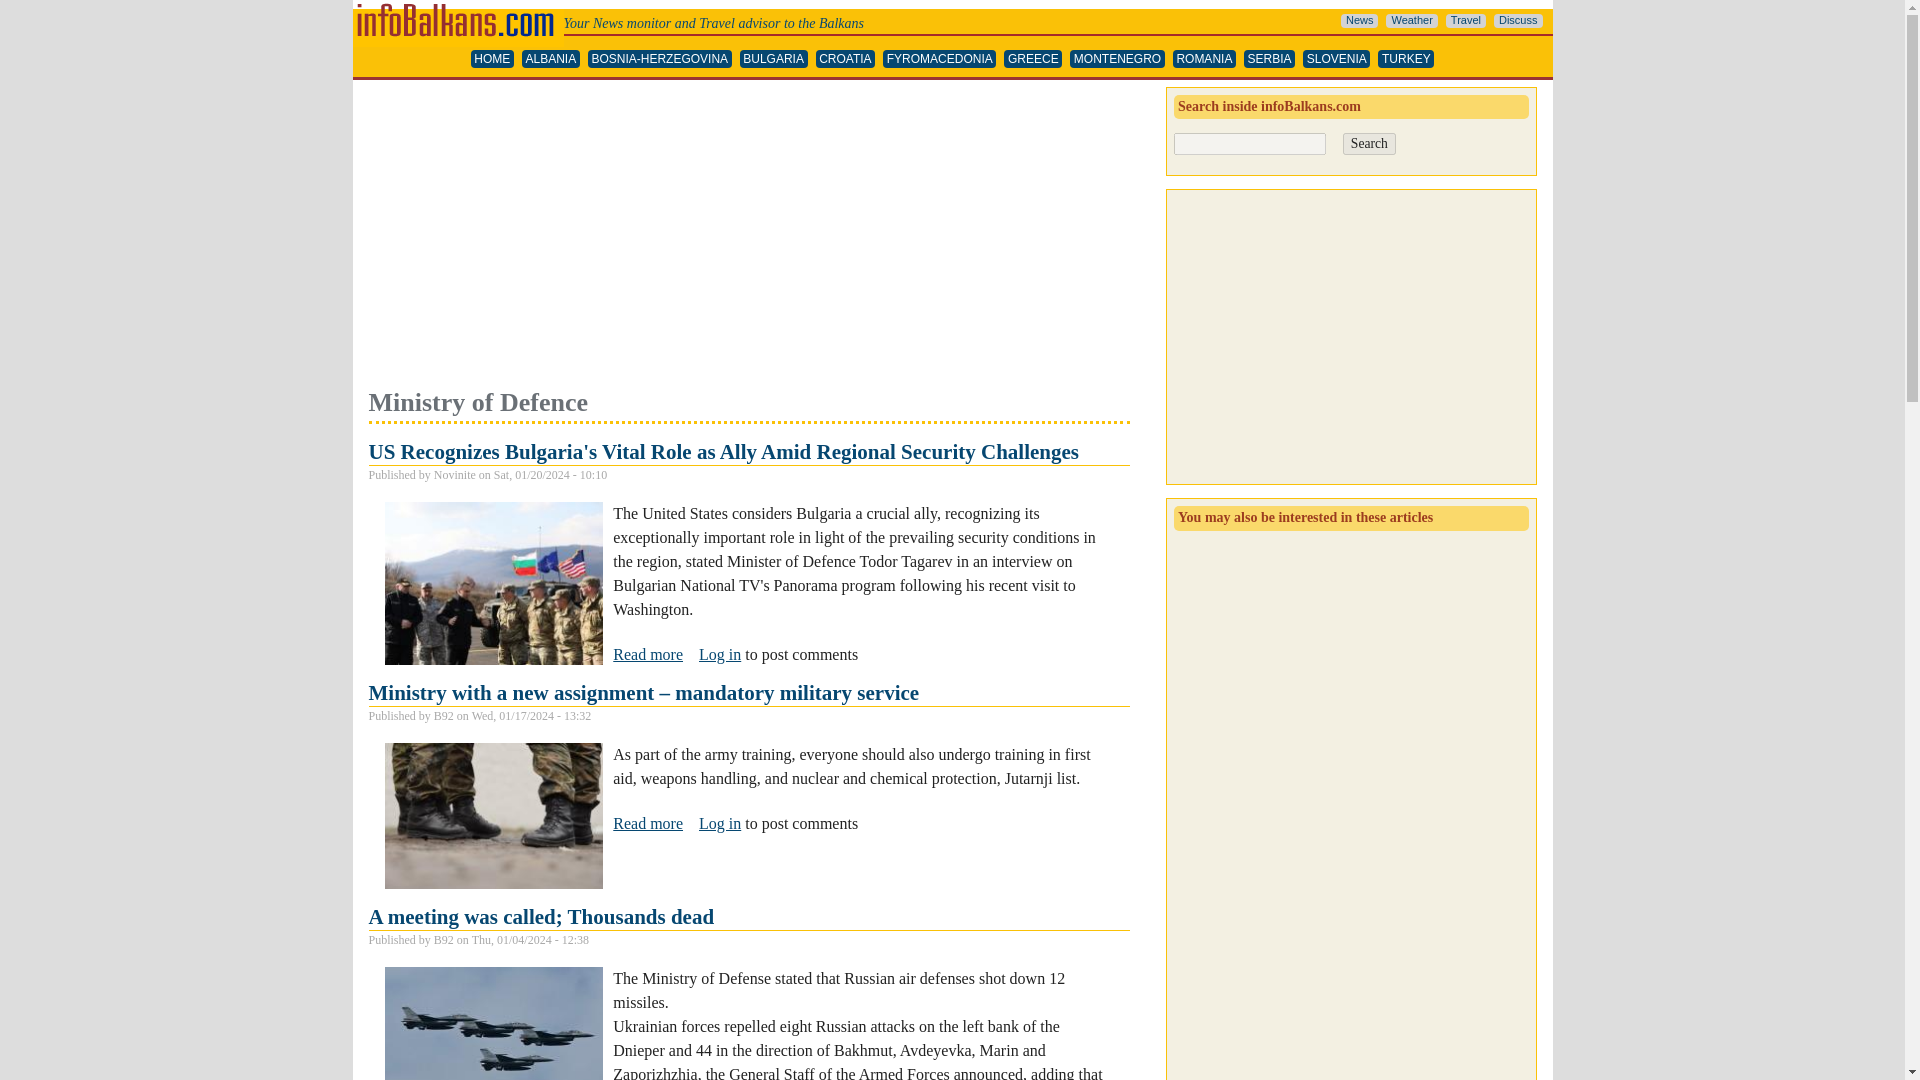  What do you see at coordinates (659, 59) in the screenshot?
I see `BOSNIA-HERZEGOVINA` at bounding box center [659, 59].